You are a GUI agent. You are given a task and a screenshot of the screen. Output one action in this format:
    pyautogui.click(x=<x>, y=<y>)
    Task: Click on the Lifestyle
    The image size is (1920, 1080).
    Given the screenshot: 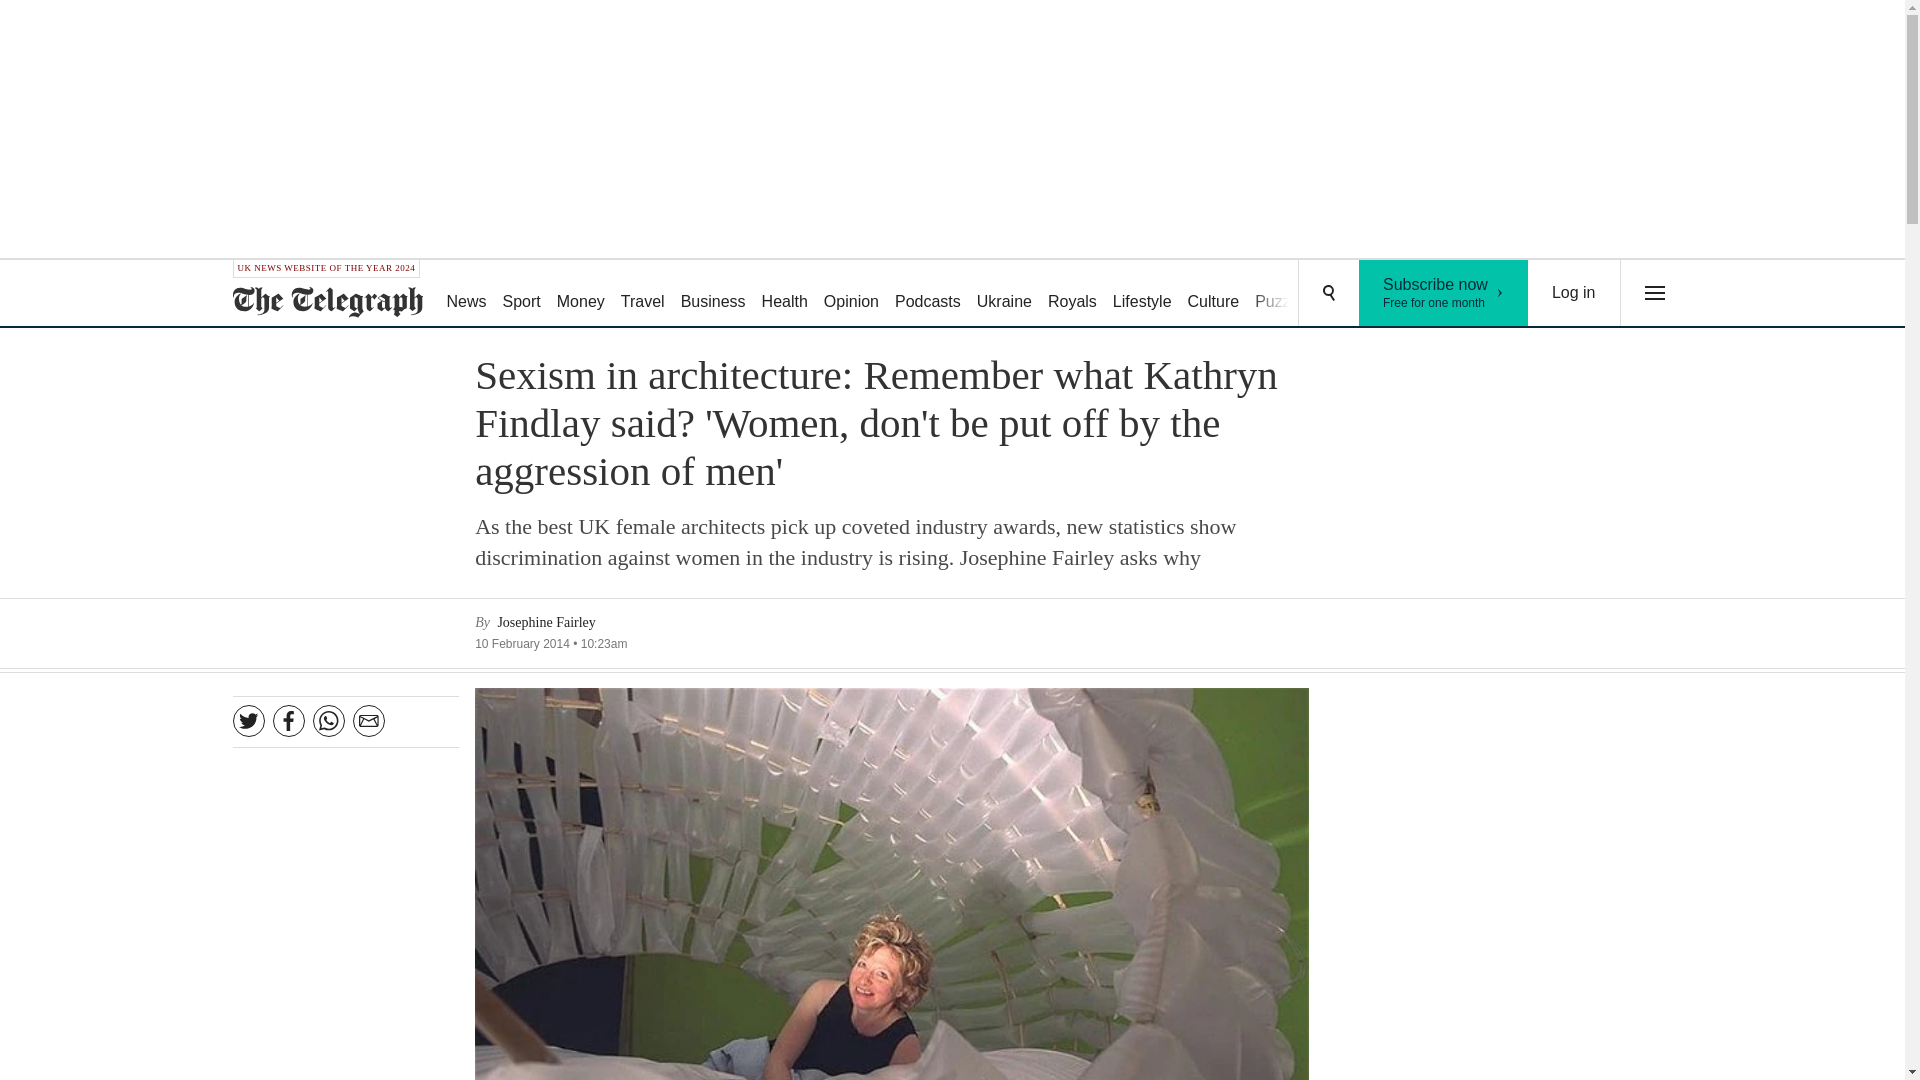 What is the action you would take?
    pyautogui.click(x=1574, y=293)
    